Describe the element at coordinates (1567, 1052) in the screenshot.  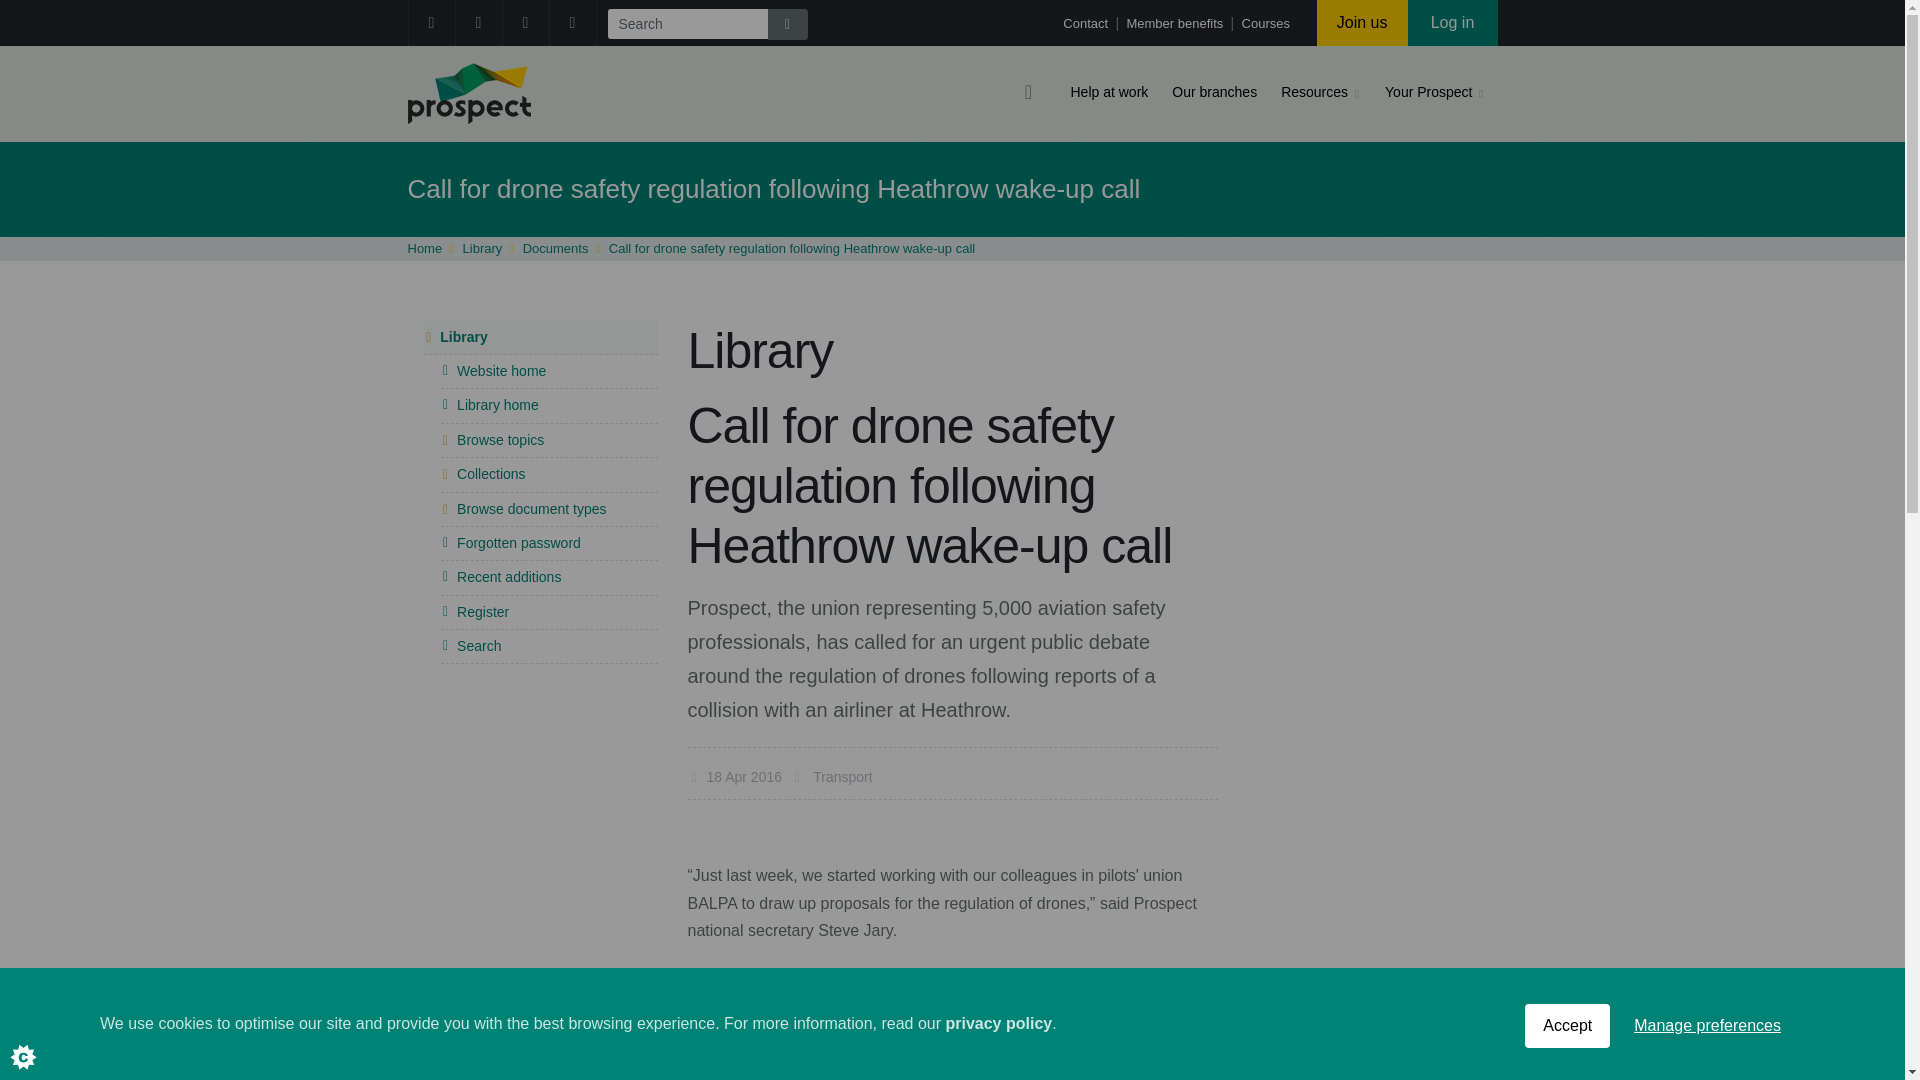
I see `Accept` at that location.